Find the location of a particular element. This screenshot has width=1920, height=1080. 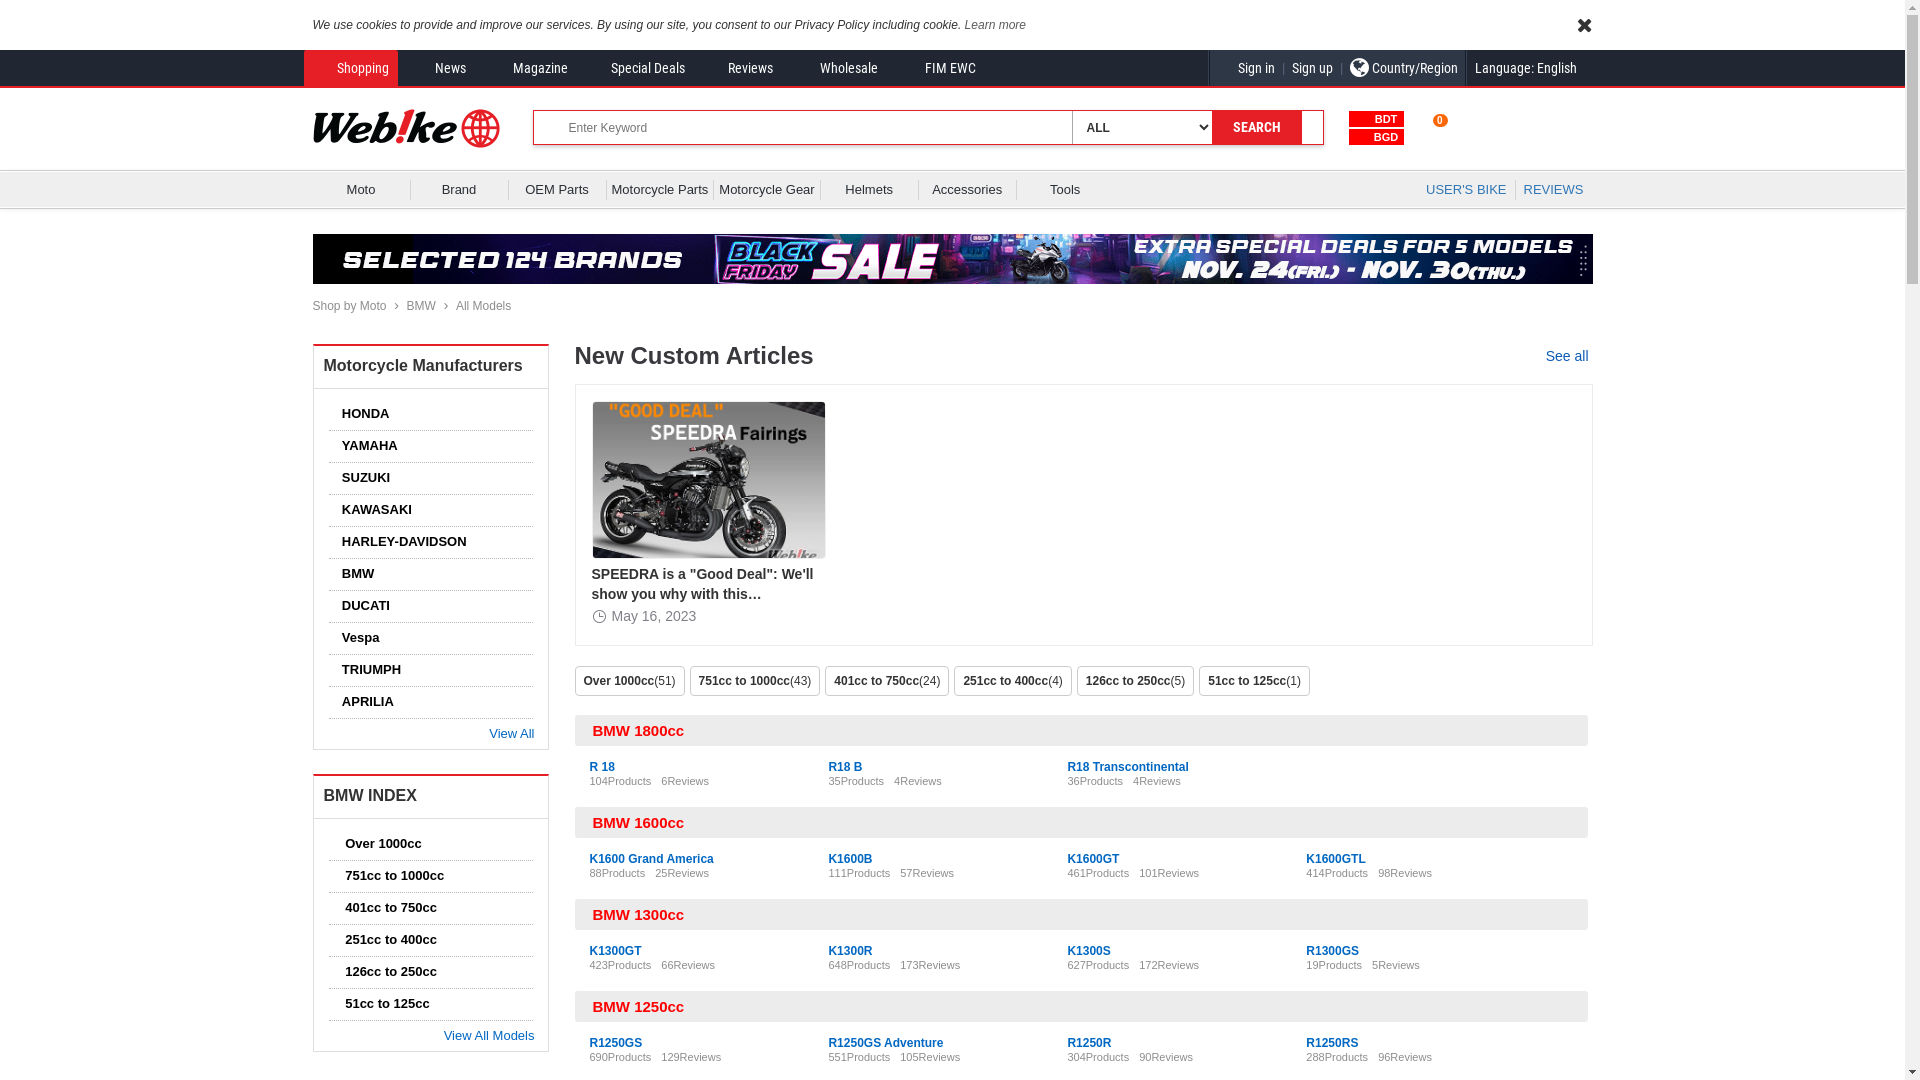

K1600GTL is located at coordinates (1336, 859).